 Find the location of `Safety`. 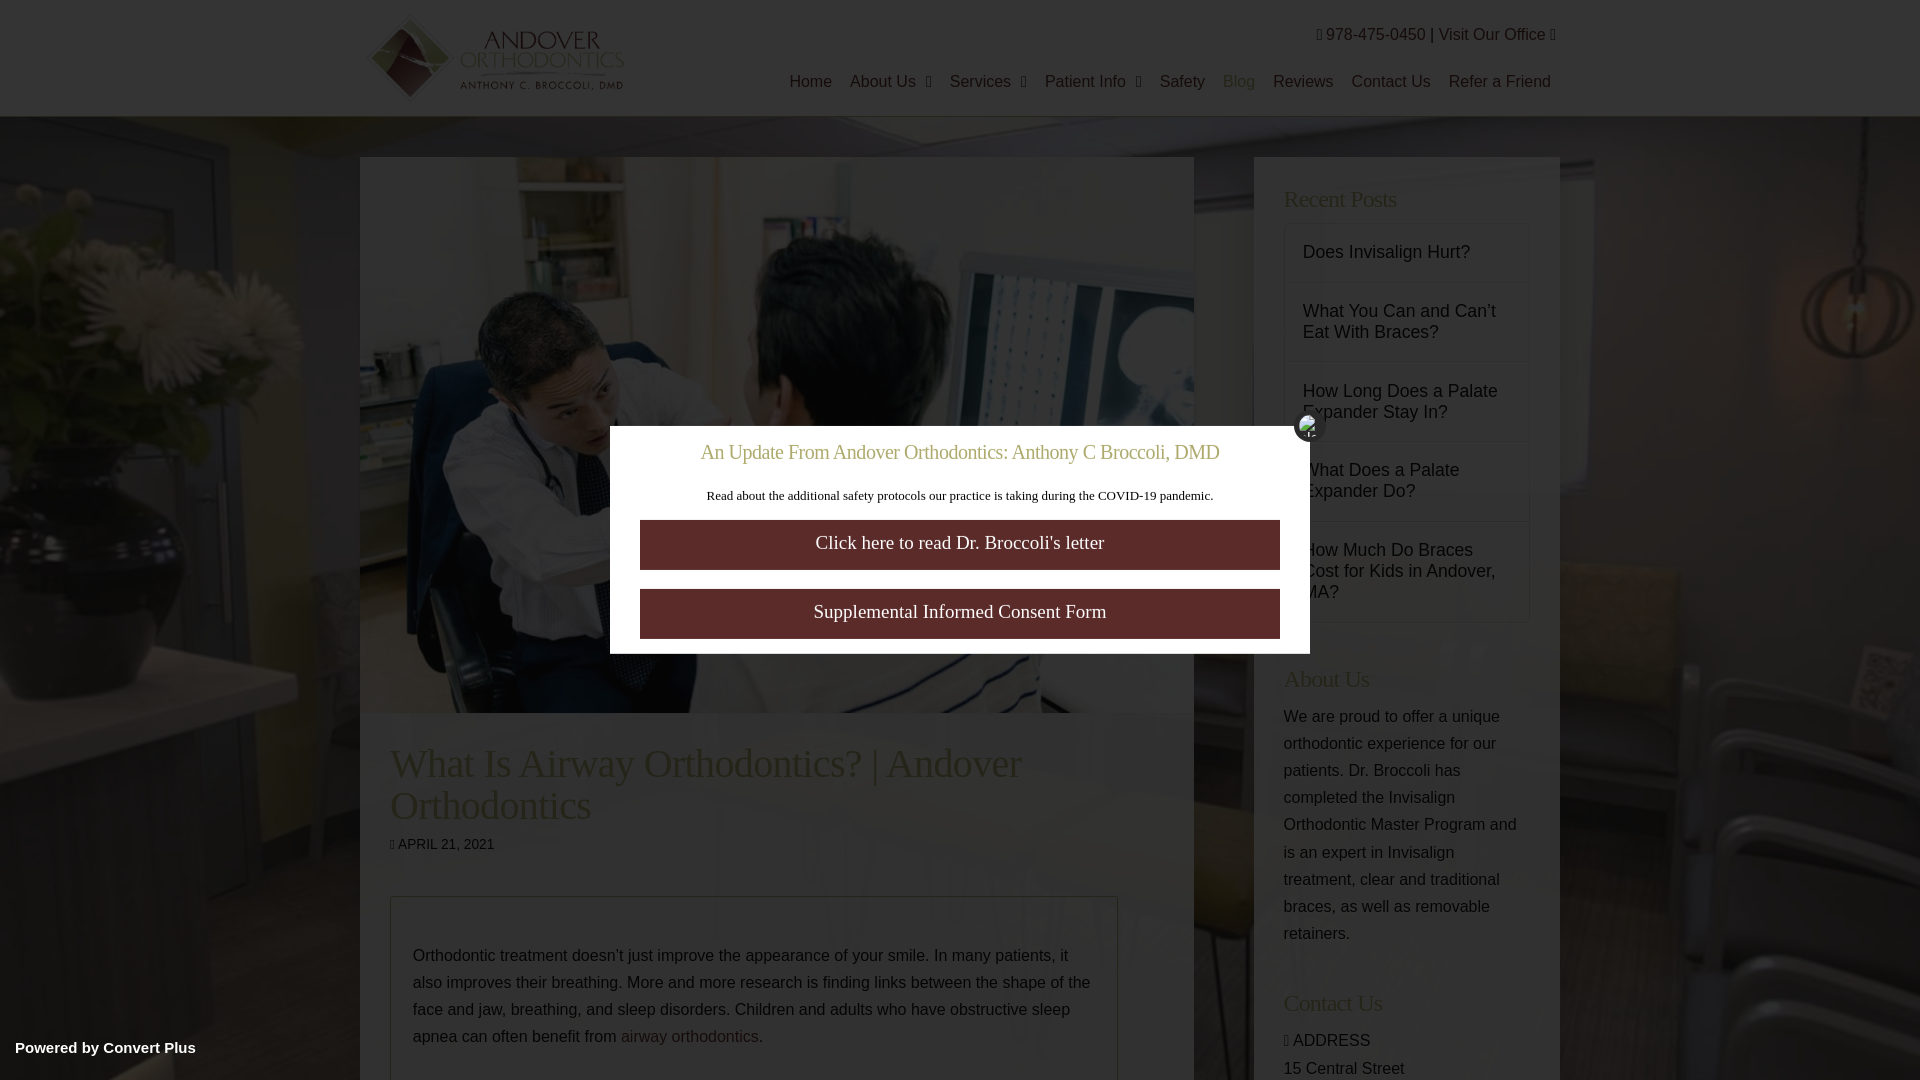

Safety is located at coordinates (1182, 92).